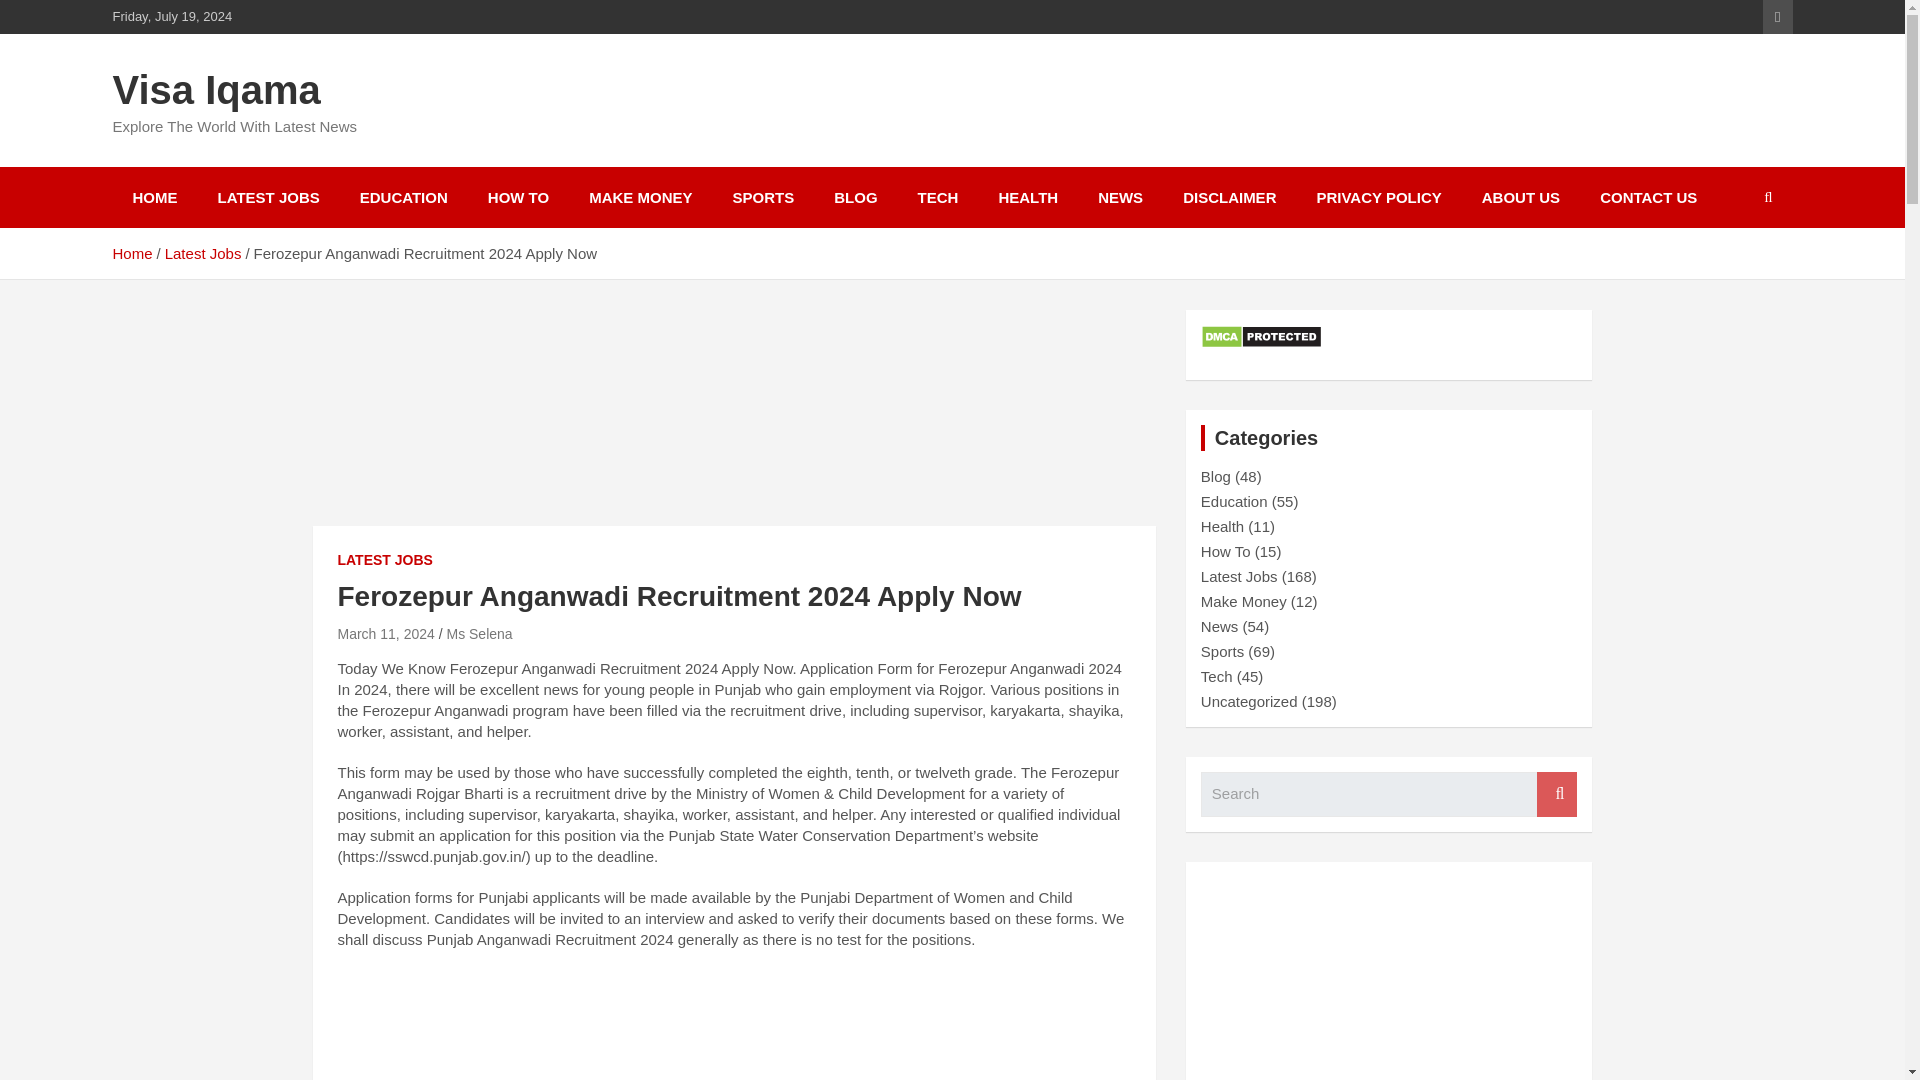  Describe the element at coordinates (1378, 197) in the screenshot. I see `PRIVACY POLICY` at that location.